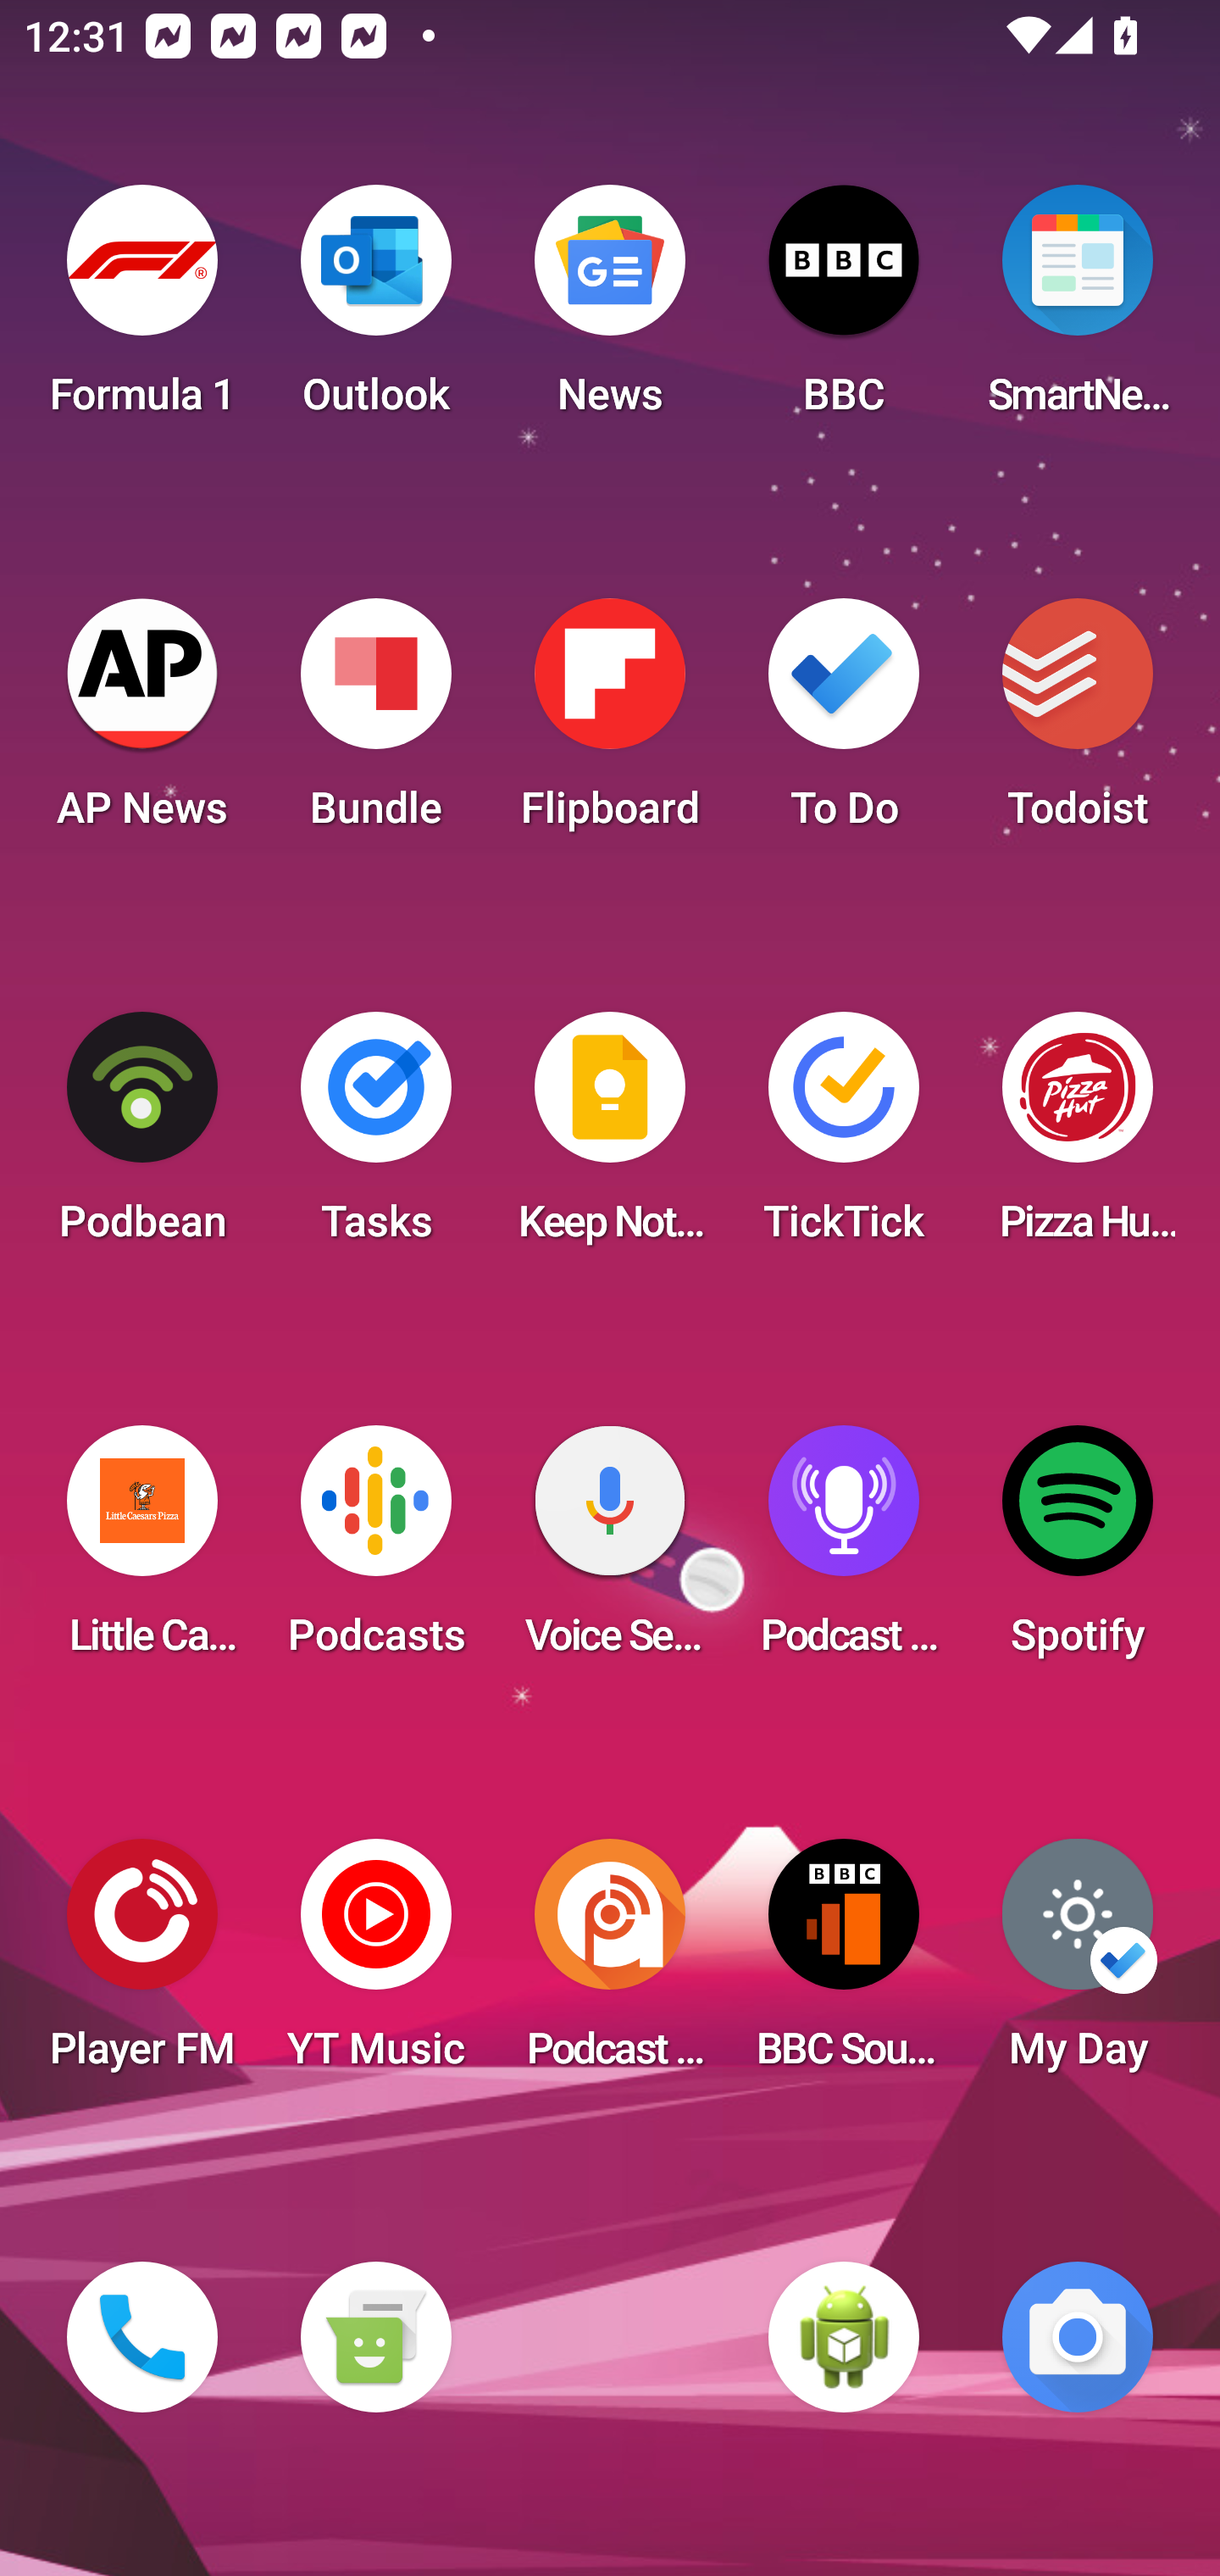 This screenshot has width=1220, height=2576. Describe the element at coordinates (142, 724) in the screenshot. I see `AP News` at that location.